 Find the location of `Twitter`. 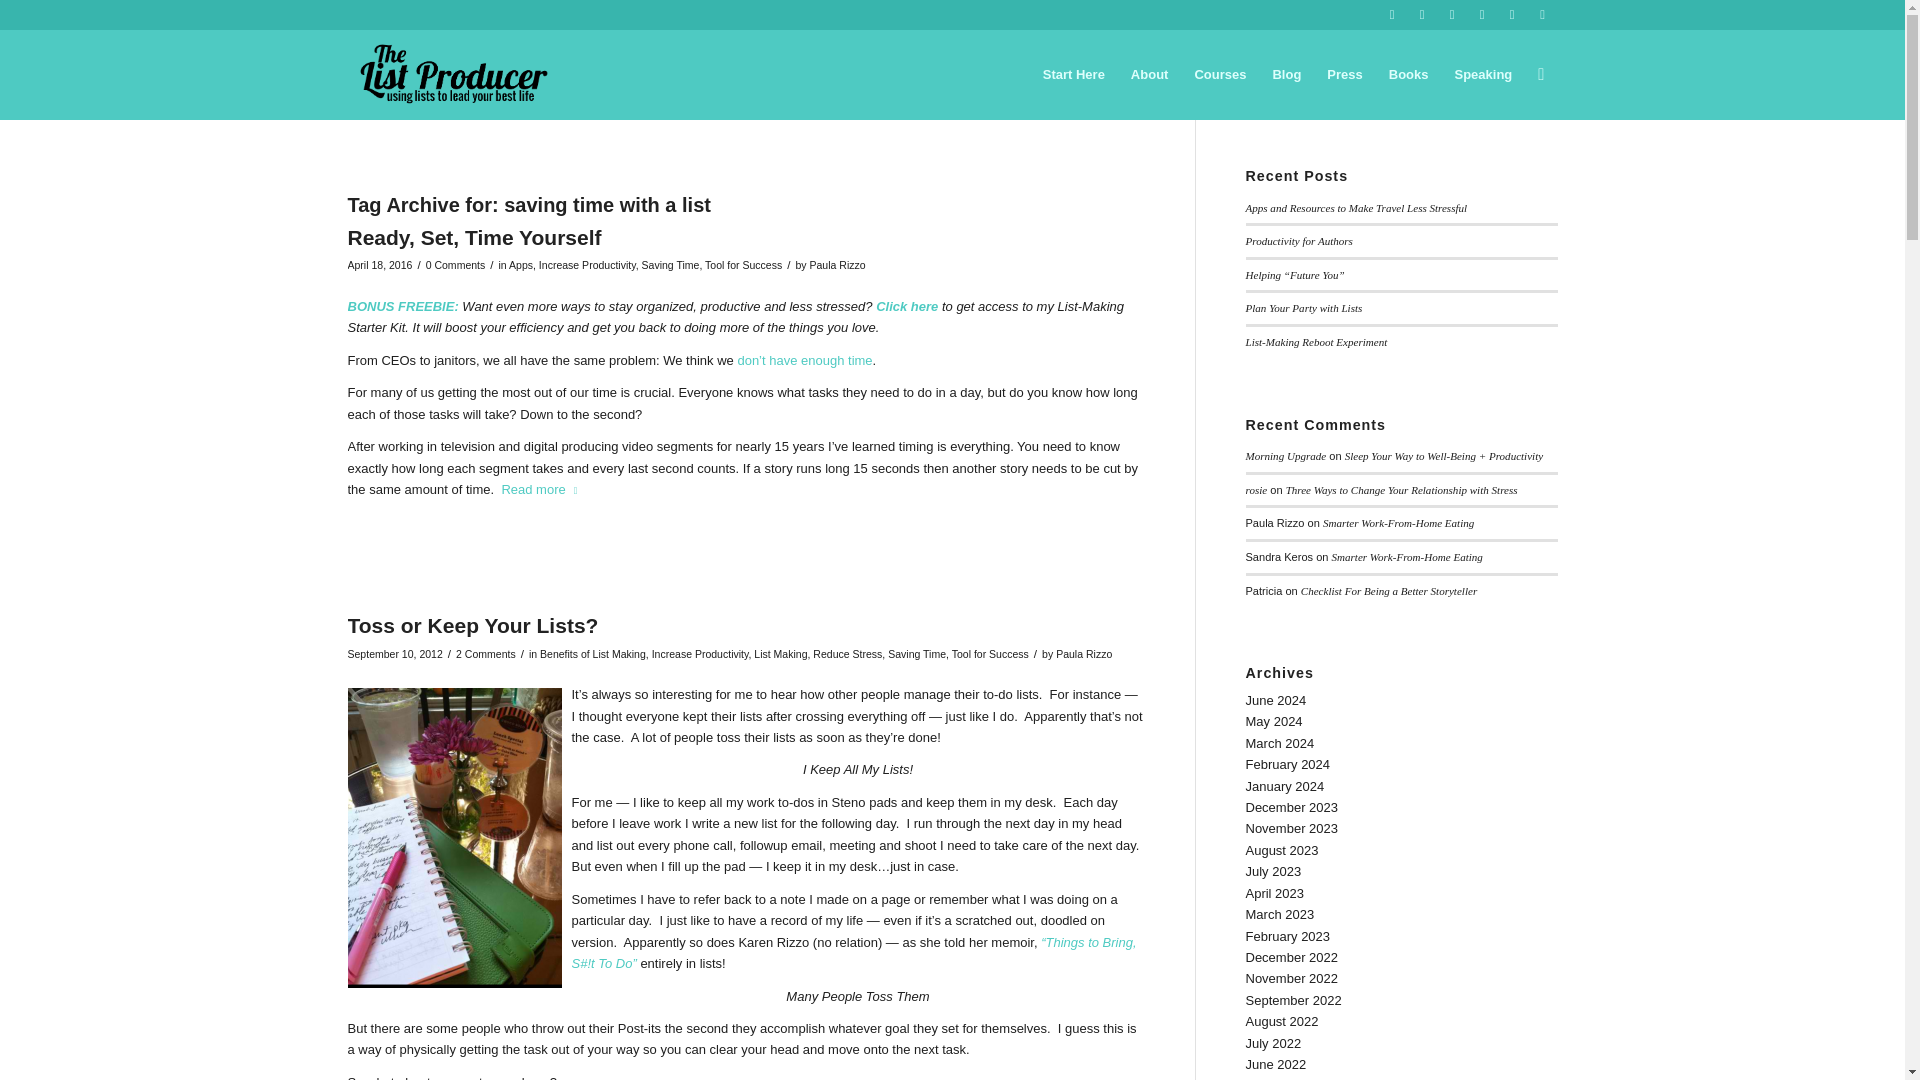

Twitter is located at coordinates (1392, 15).